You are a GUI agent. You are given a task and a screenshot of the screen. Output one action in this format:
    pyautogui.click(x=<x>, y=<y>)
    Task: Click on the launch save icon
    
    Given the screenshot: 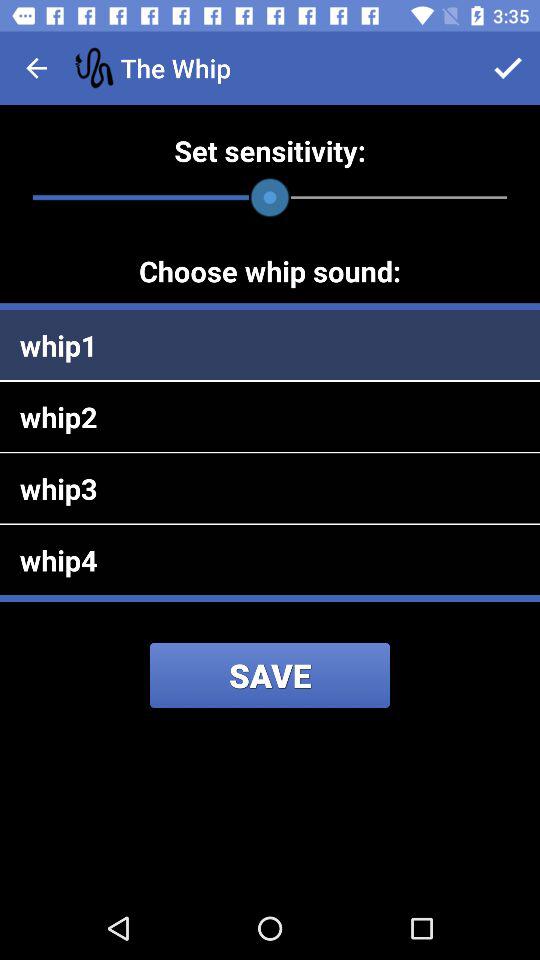 What is the action you would take?
    pyautogui.click(x=270, y=675)
    